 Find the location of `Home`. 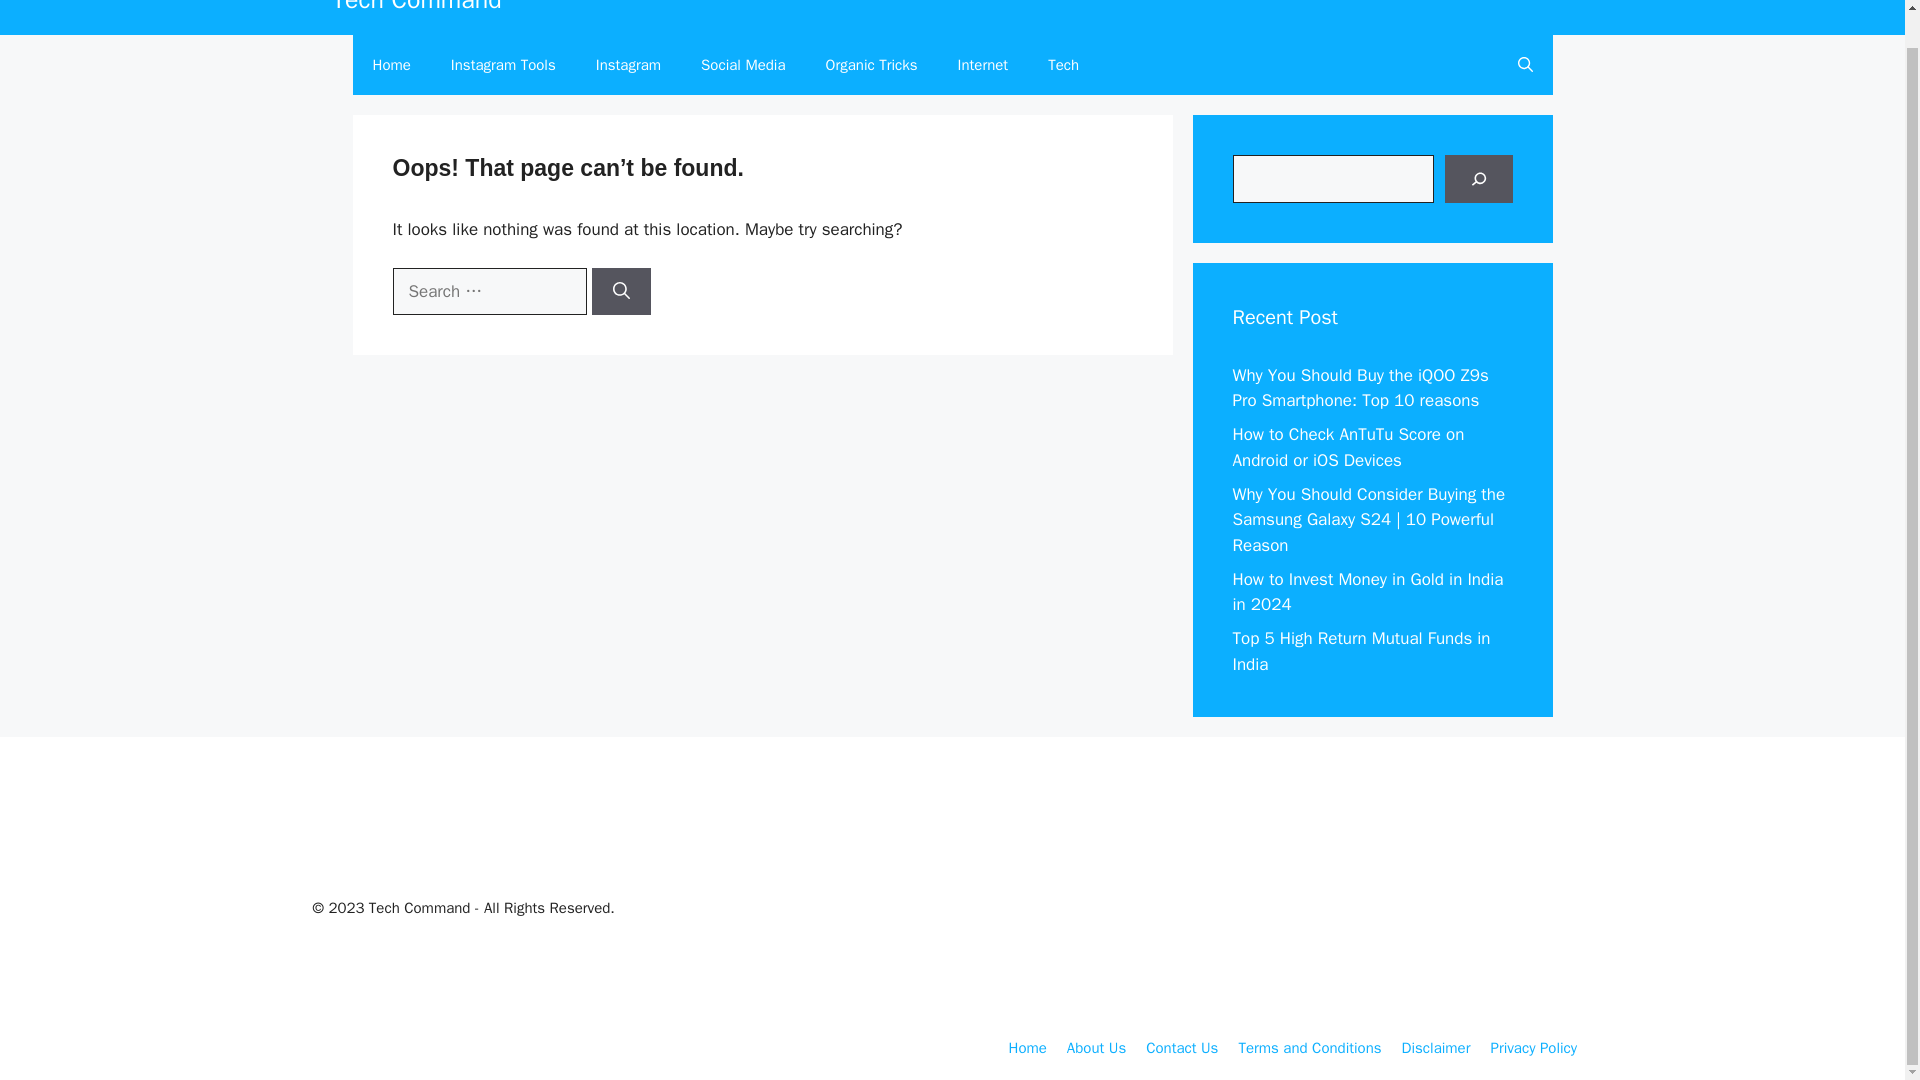

Home is located at coordinates (390, 64).